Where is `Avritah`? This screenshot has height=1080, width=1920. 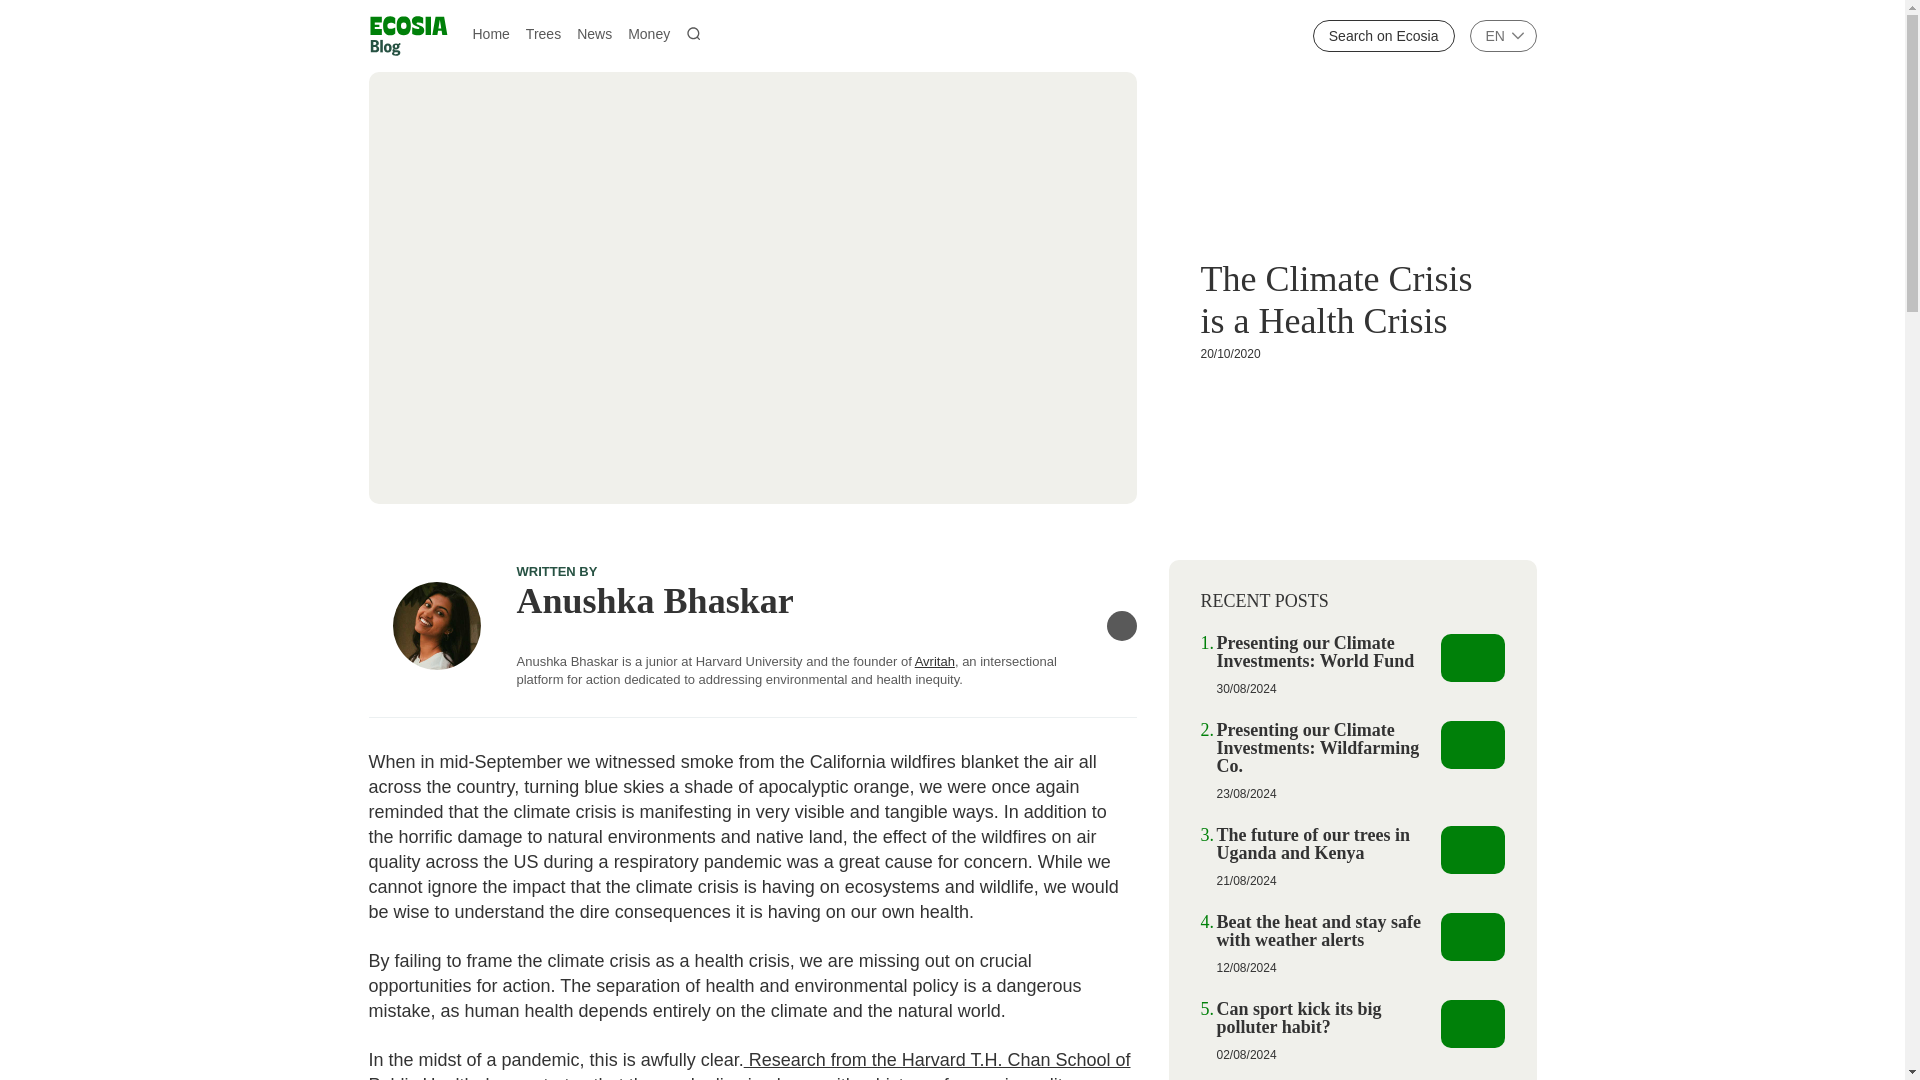 Avritah is located at coordinates (934, 661).